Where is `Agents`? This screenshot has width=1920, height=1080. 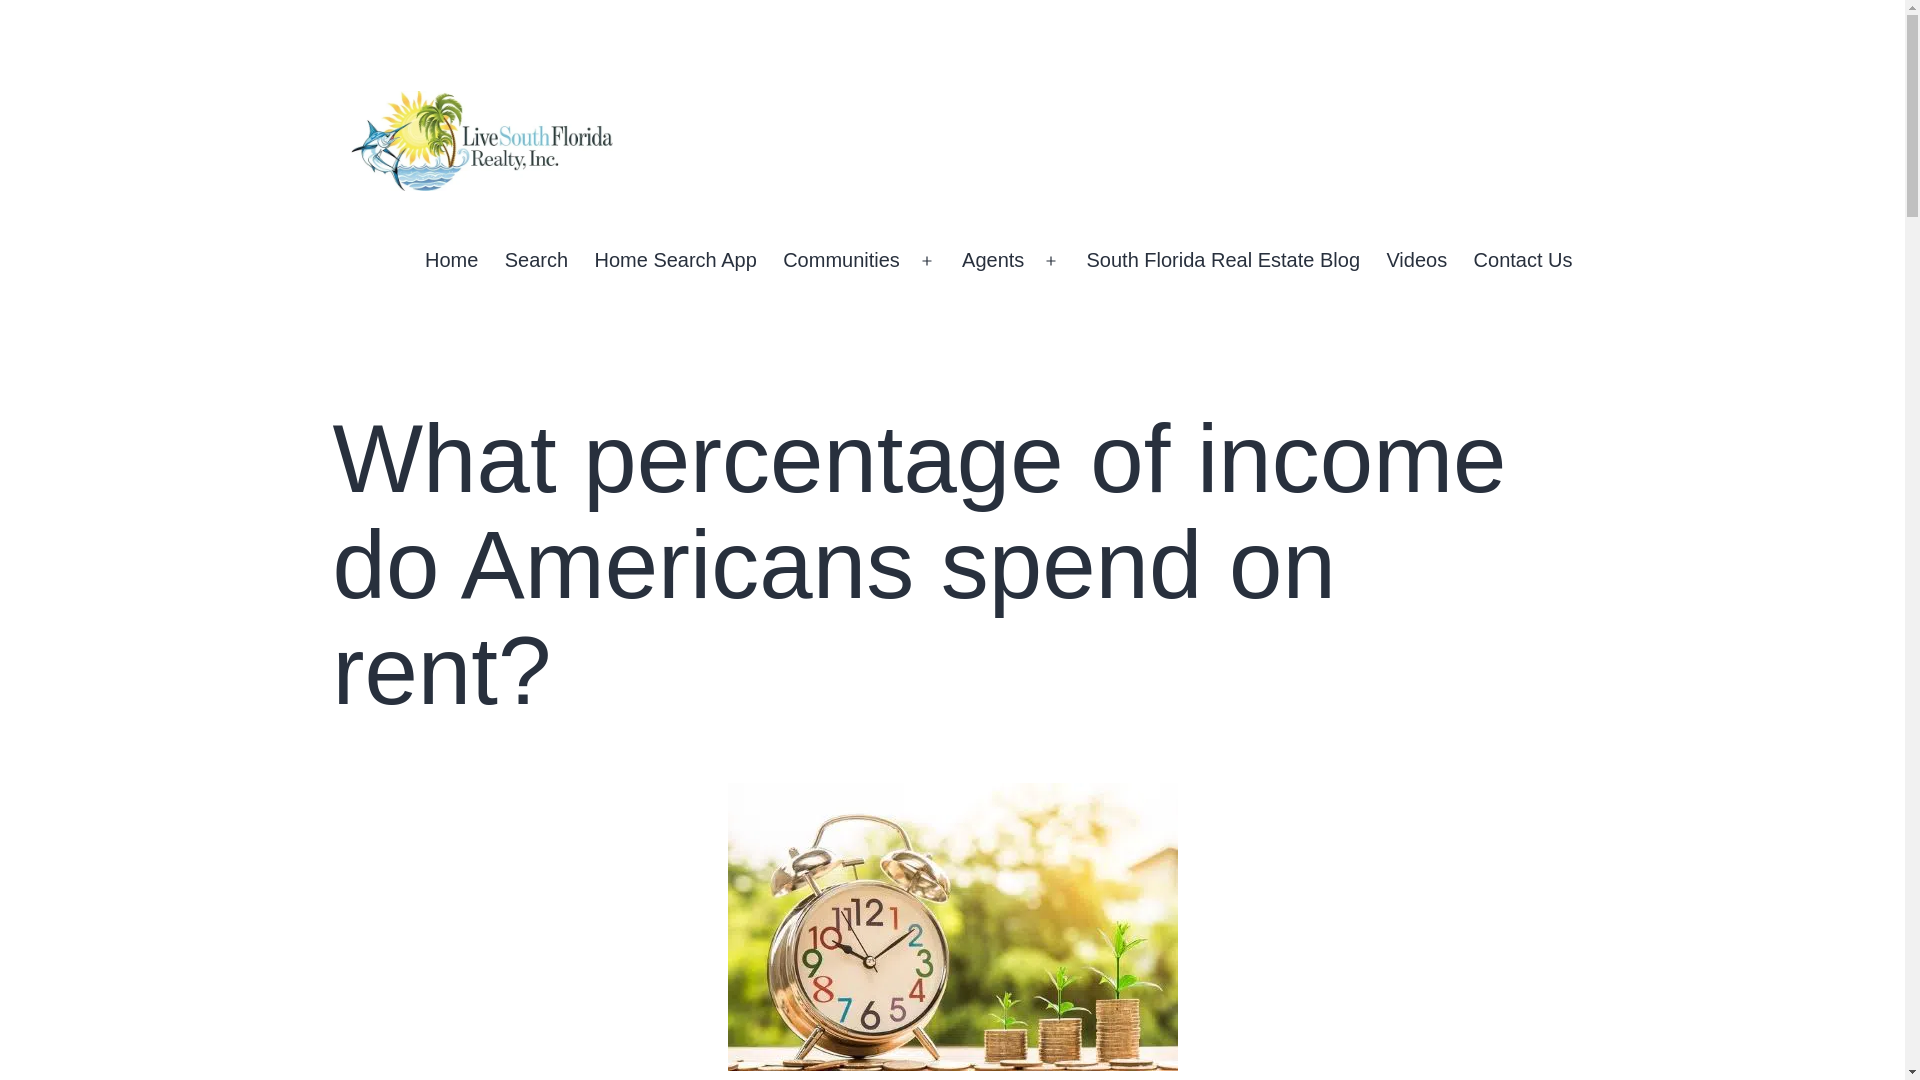 Agents is located at coordinates (993, 261).